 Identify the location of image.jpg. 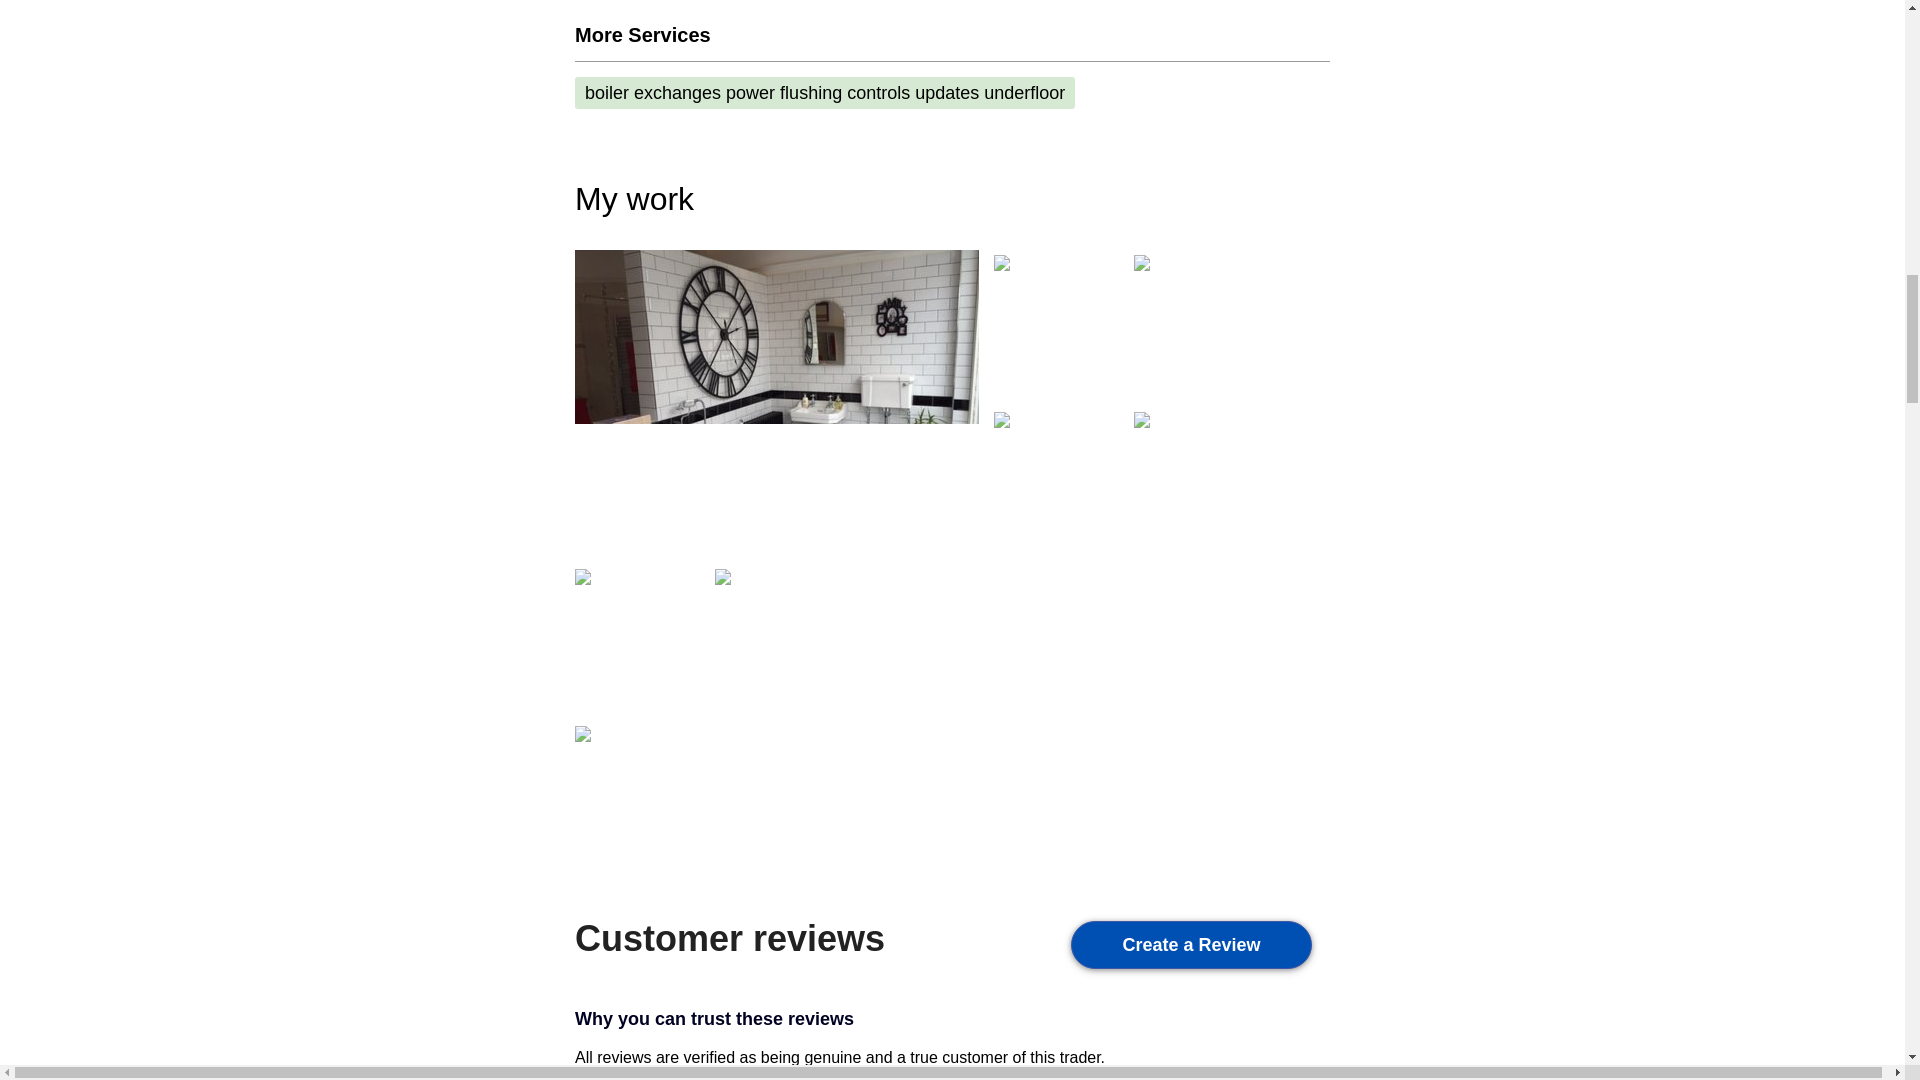
(582, 576).